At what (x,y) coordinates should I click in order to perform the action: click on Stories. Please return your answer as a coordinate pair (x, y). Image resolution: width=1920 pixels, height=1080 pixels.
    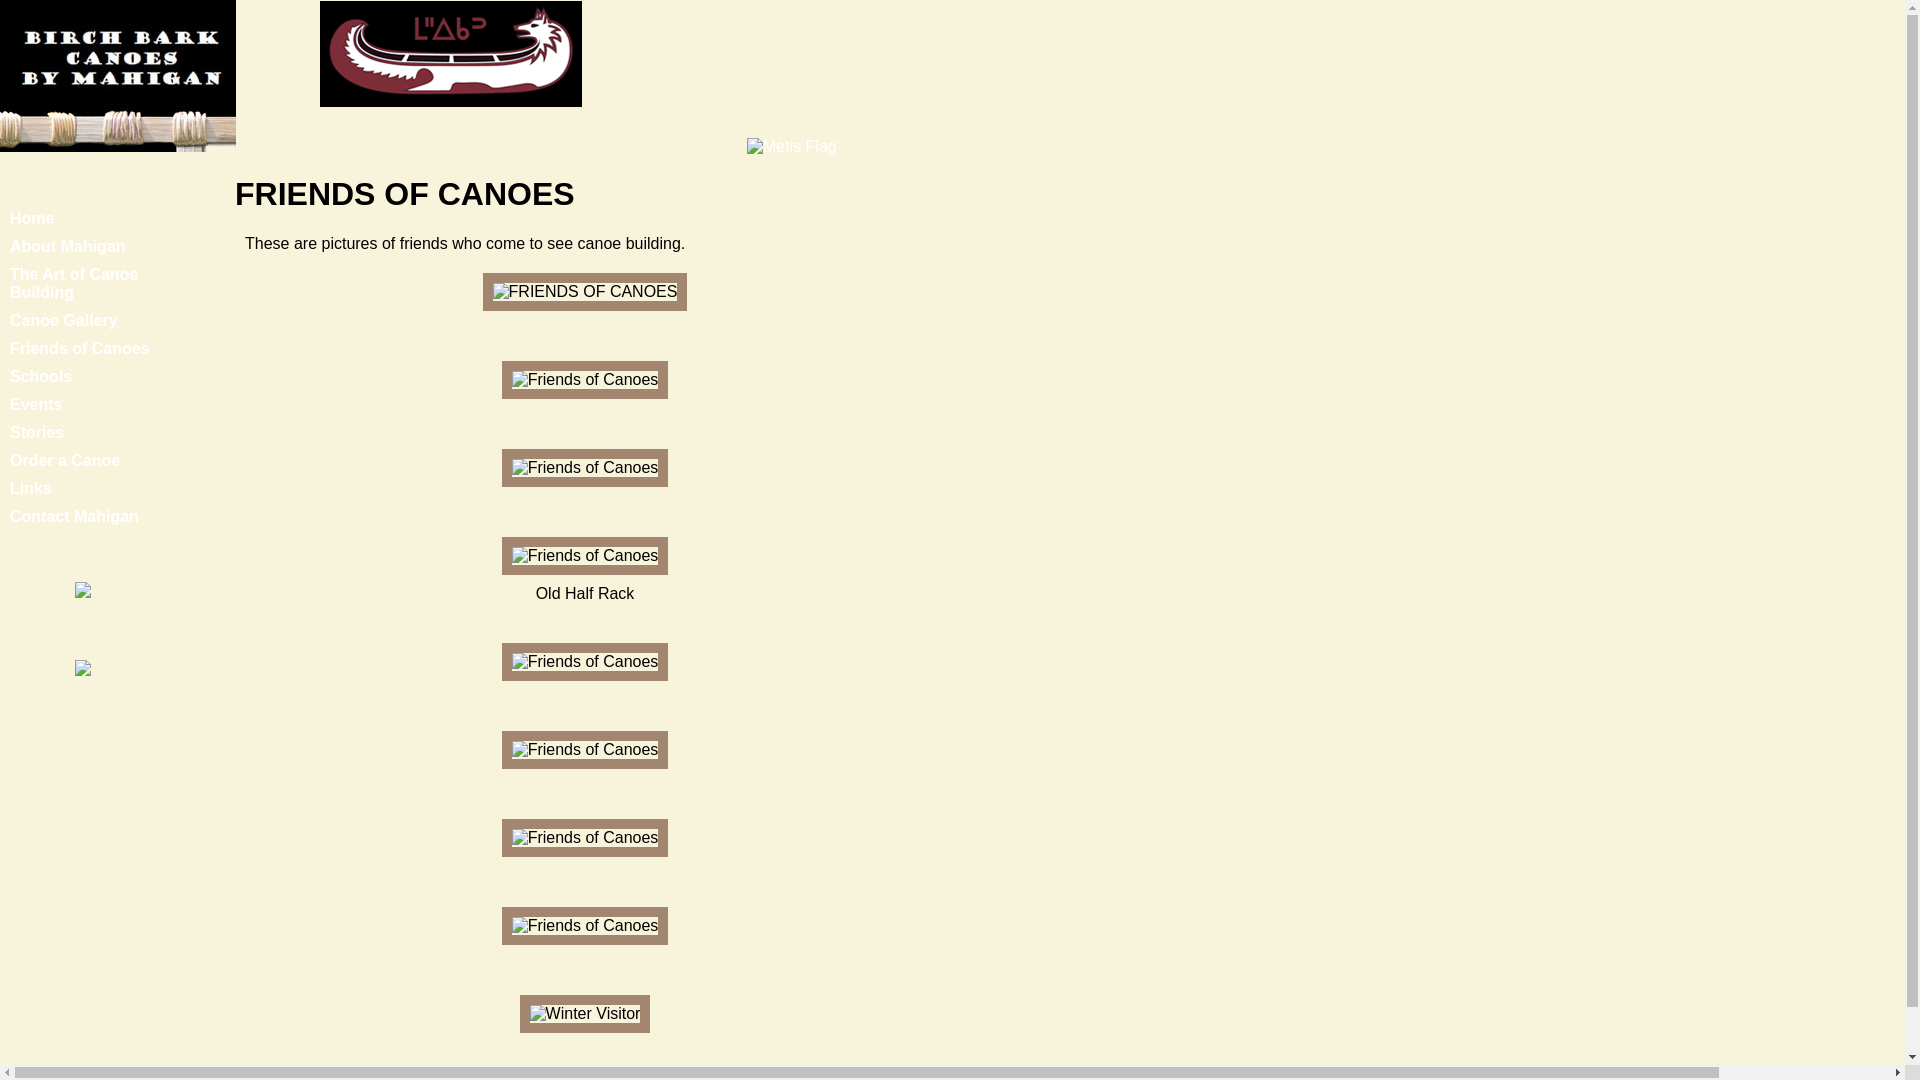
    Looking at the image, I should click on (37, 432).